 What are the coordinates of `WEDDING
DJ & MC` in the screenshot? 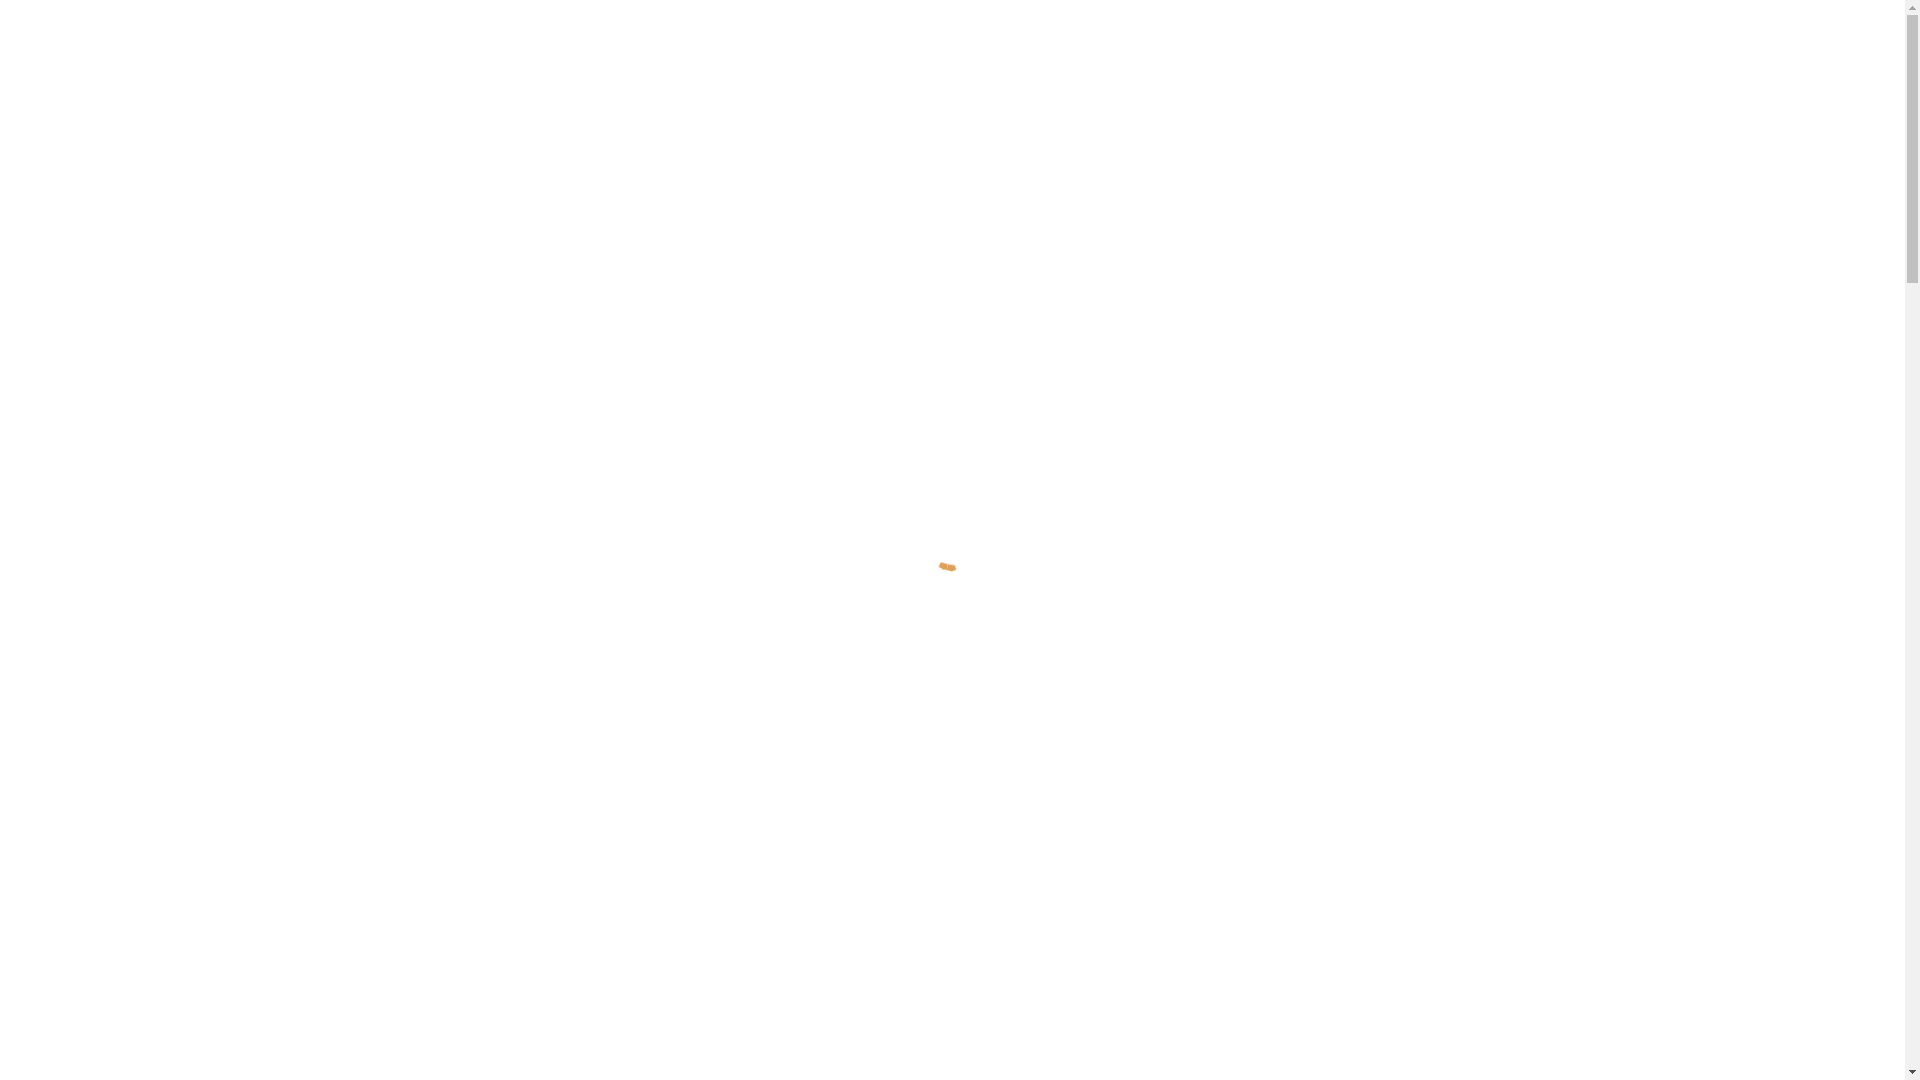 It's located at (504, 568).